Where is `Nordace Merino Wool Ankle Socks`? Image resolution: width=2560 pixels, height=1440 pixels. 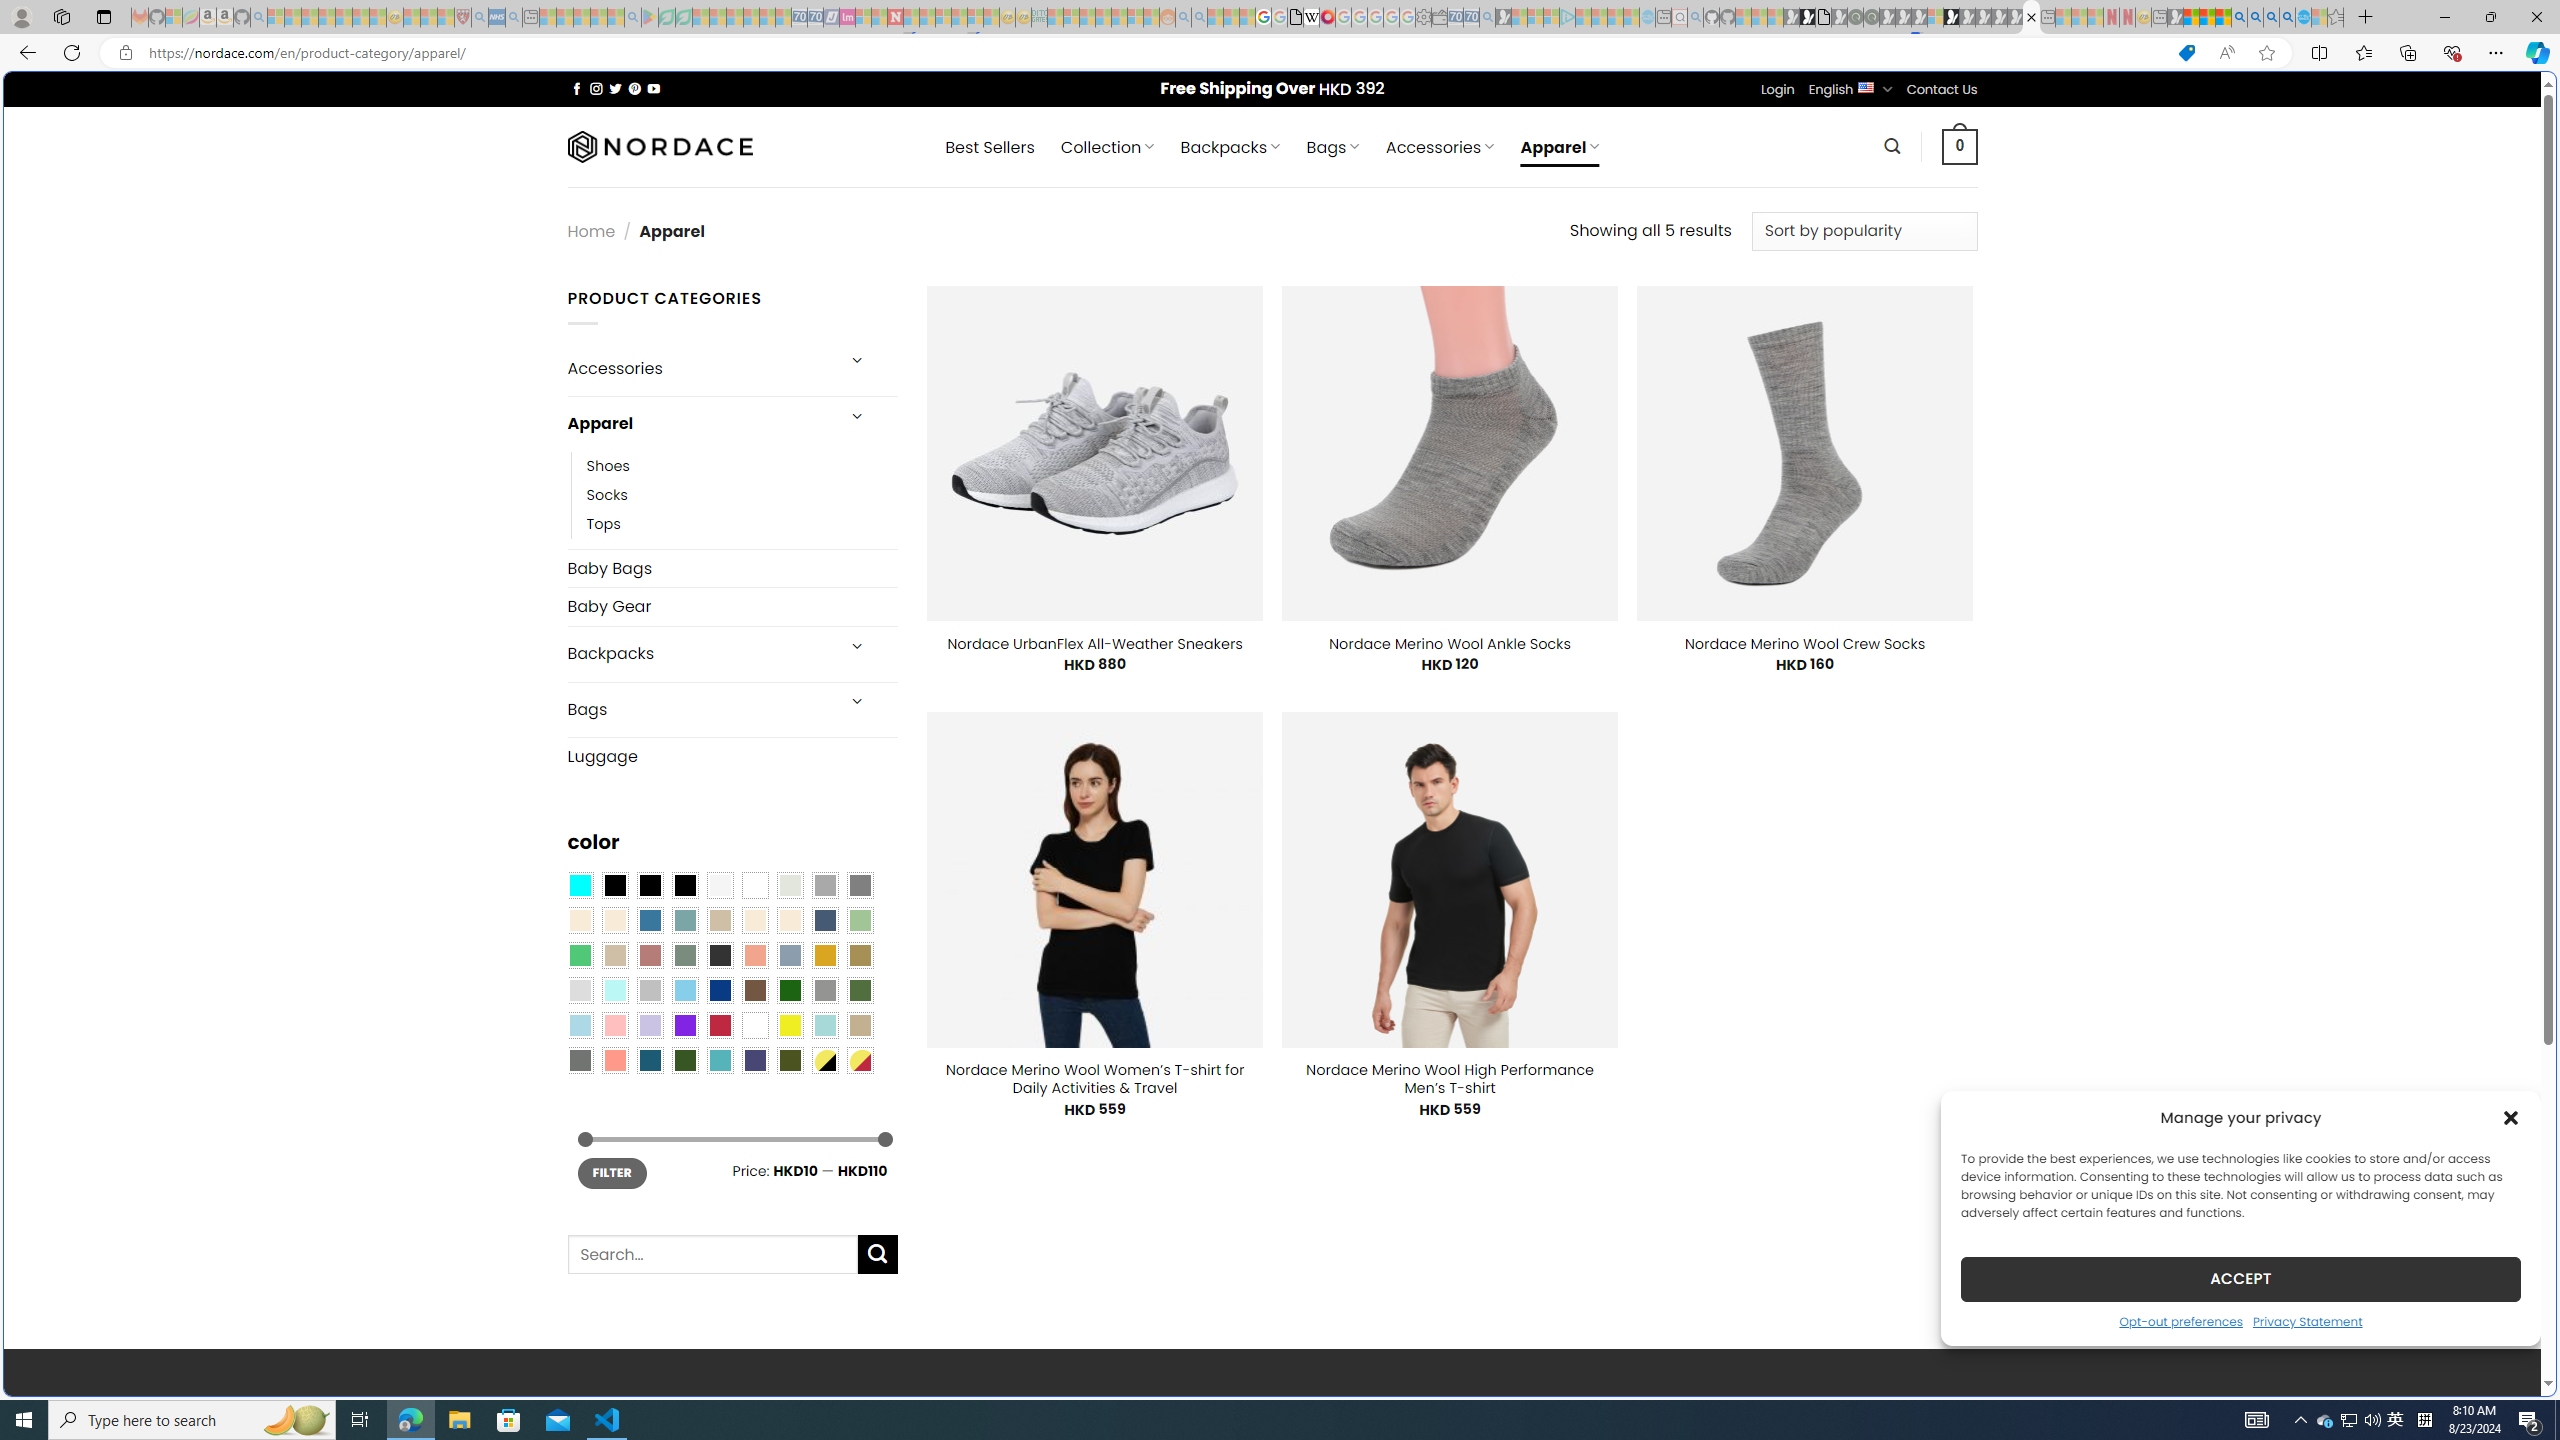
Nordace Merino Wool Ankle Socks is located at coordinates (1450, 643).